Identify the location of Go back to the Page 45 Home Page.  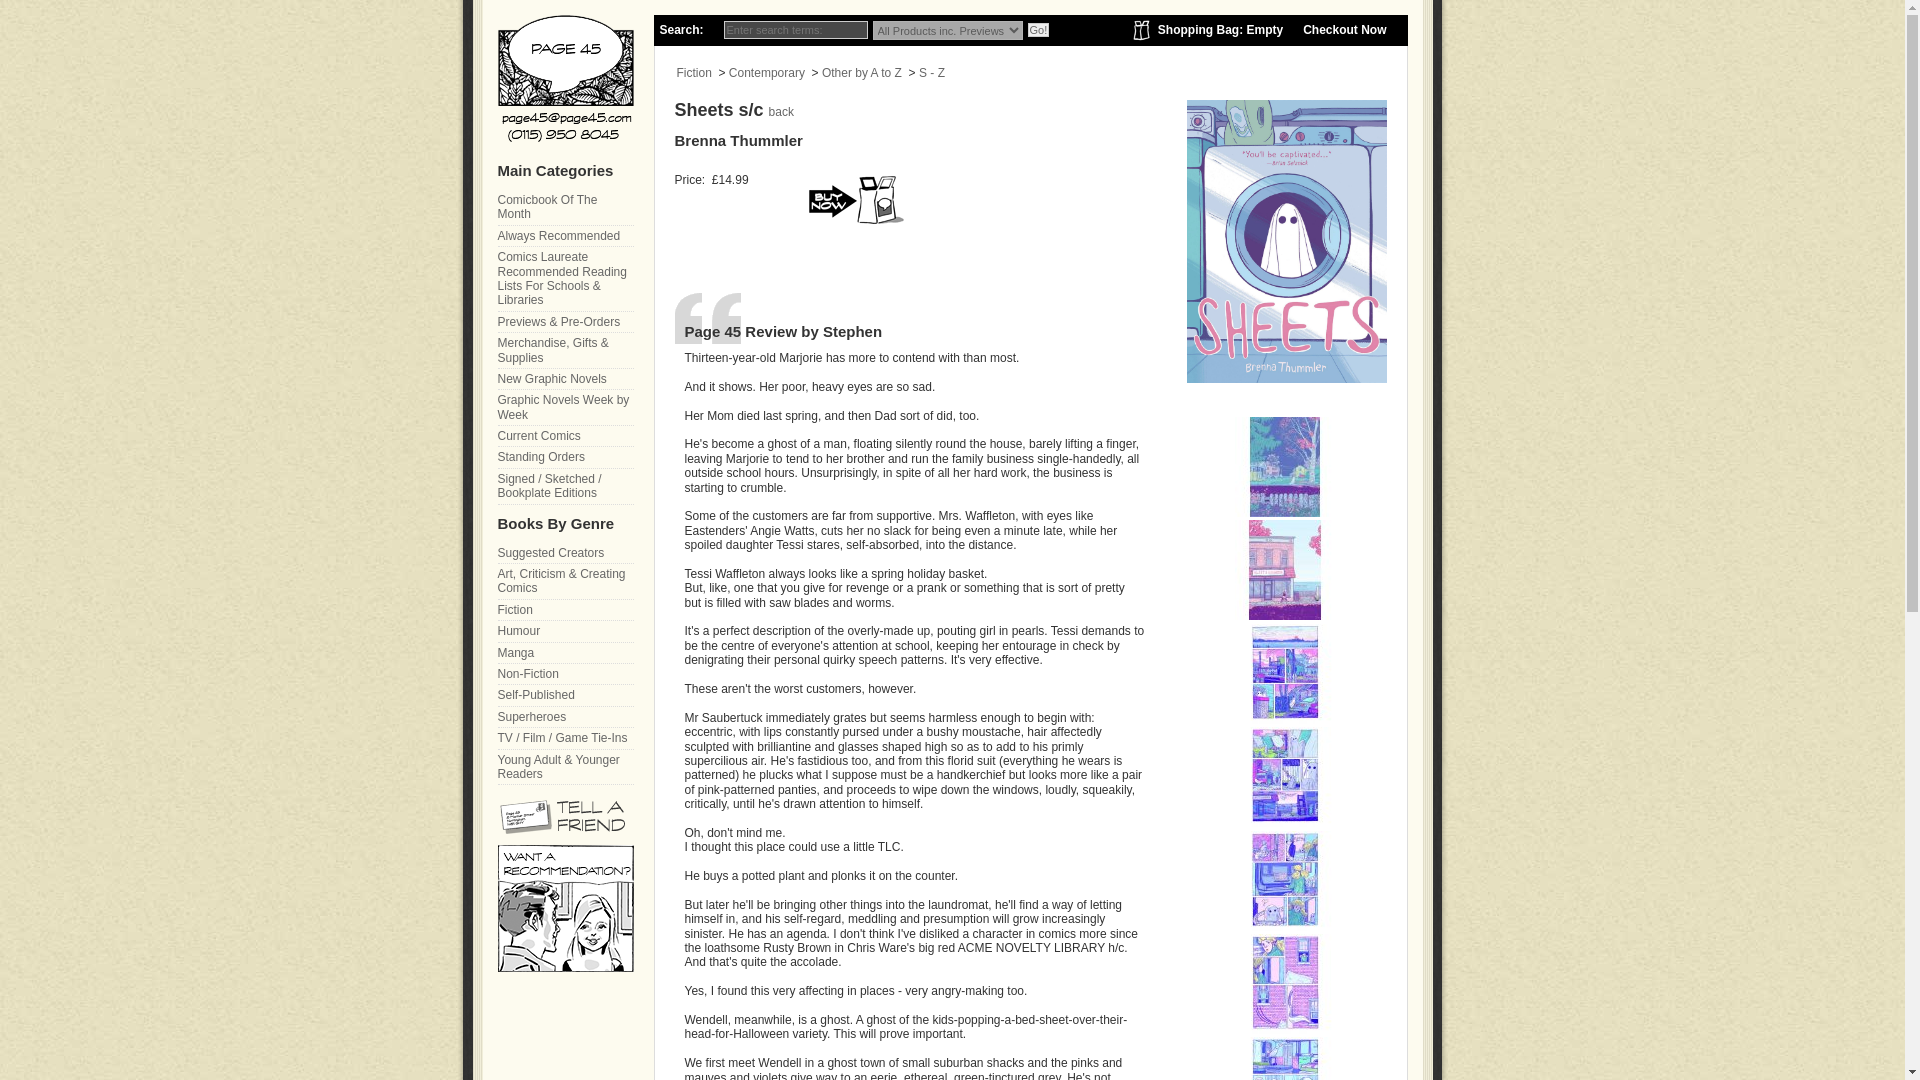
(565, 78).